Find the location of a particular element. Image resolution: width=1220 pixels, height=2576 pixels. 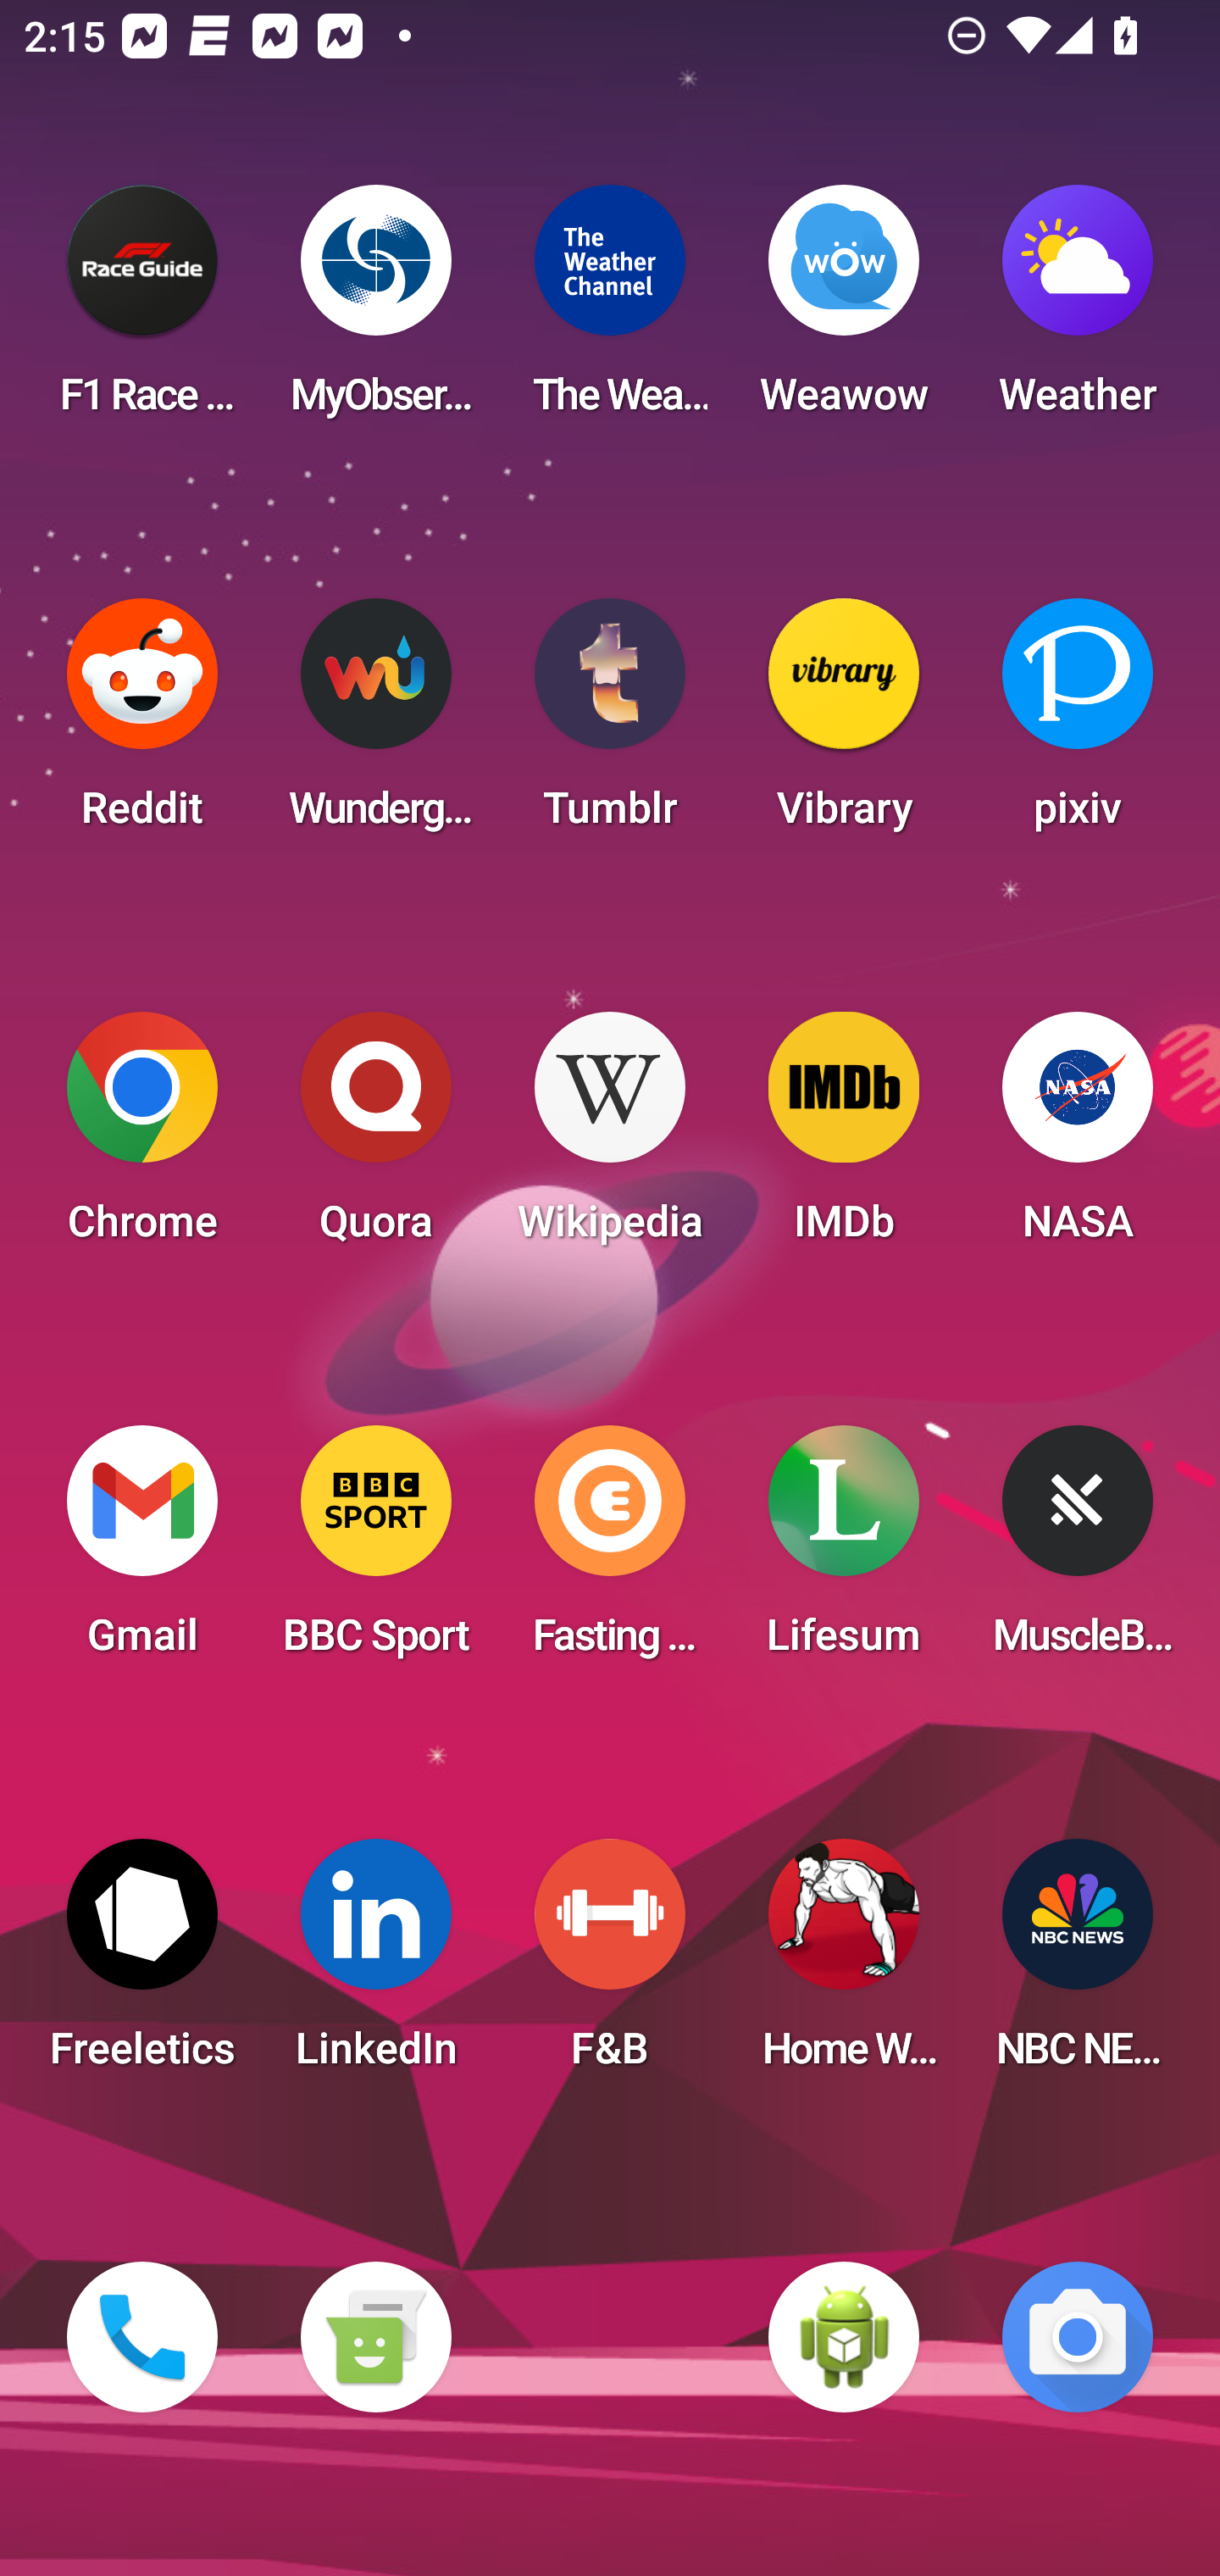

Wunderground is located at coordinates (375, 724).